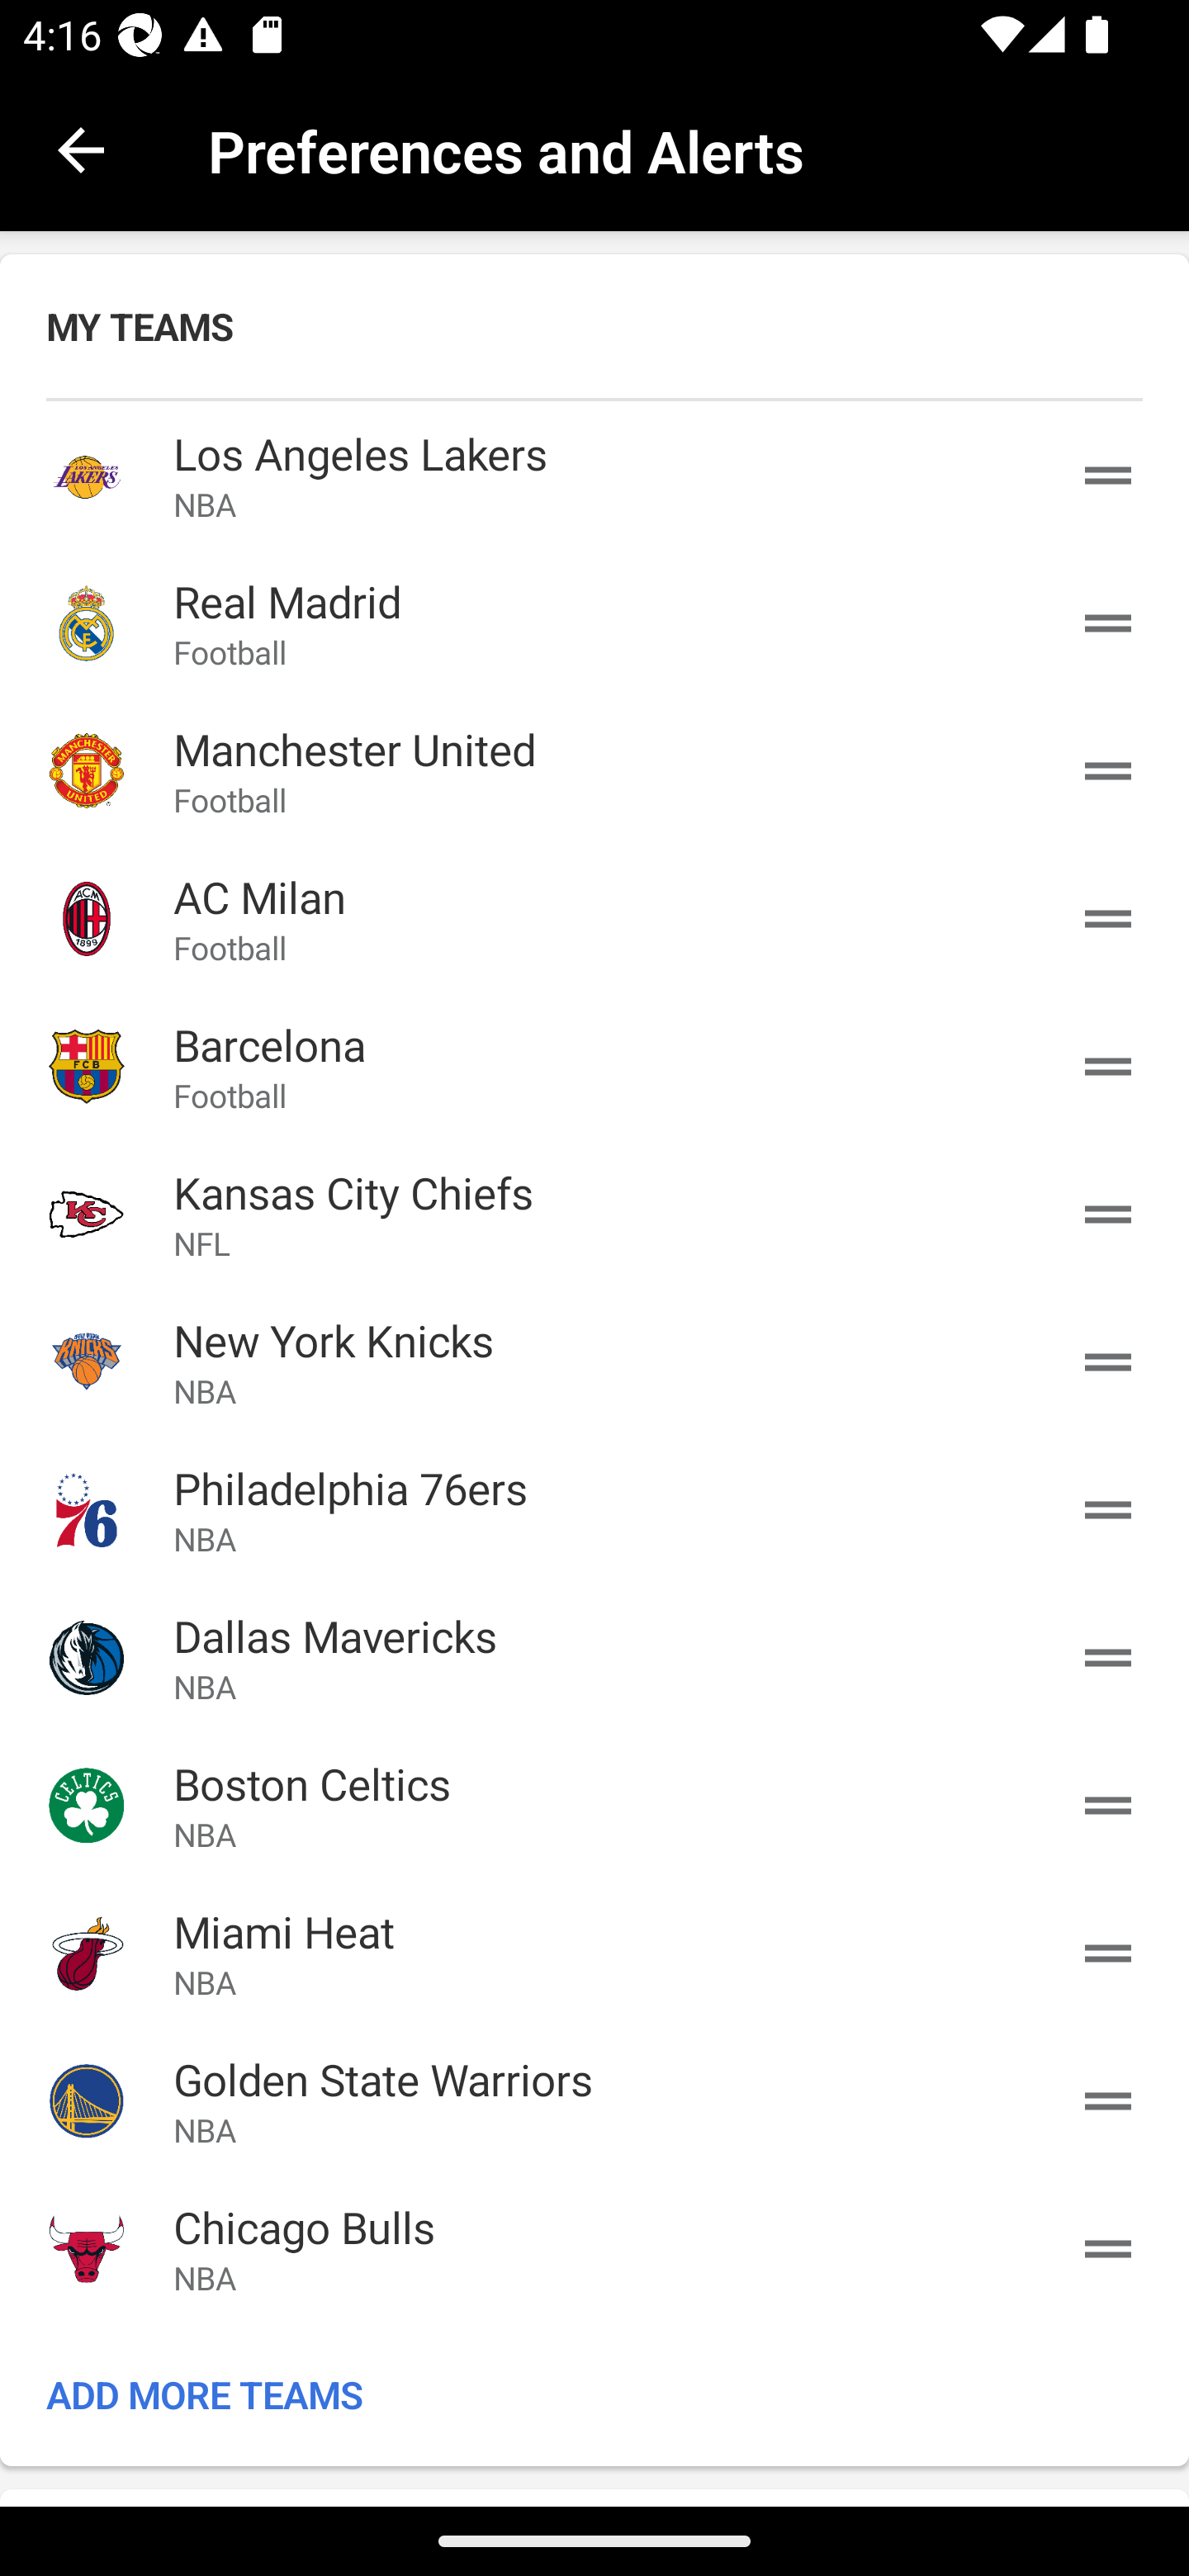 The width and height of the screenshot is (1189, 2576). I want to click on AC Milan AC Milan AC Milan Football Football, so click(594, 918).